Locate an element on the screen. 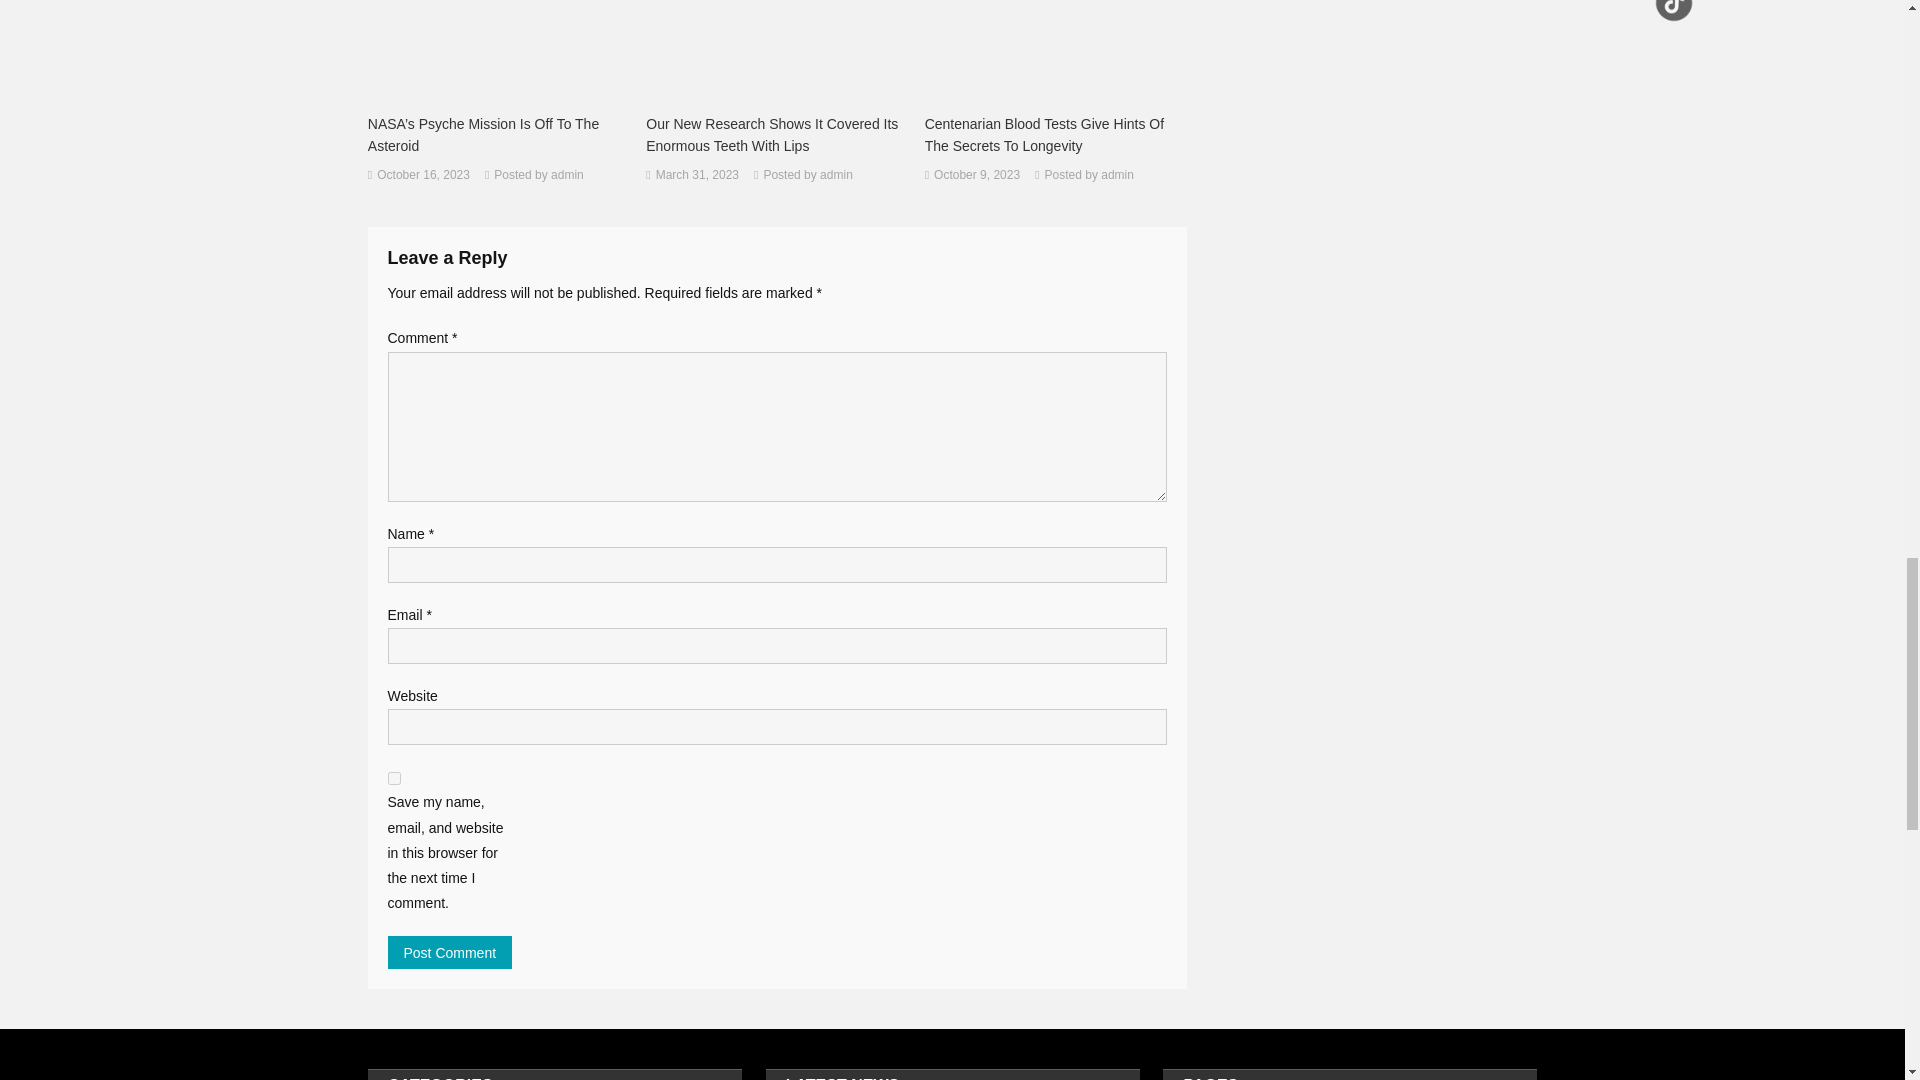 The height and width of the screenshot is (1080, 1920). October 16, 2023 is located at coordinates (423, 176).